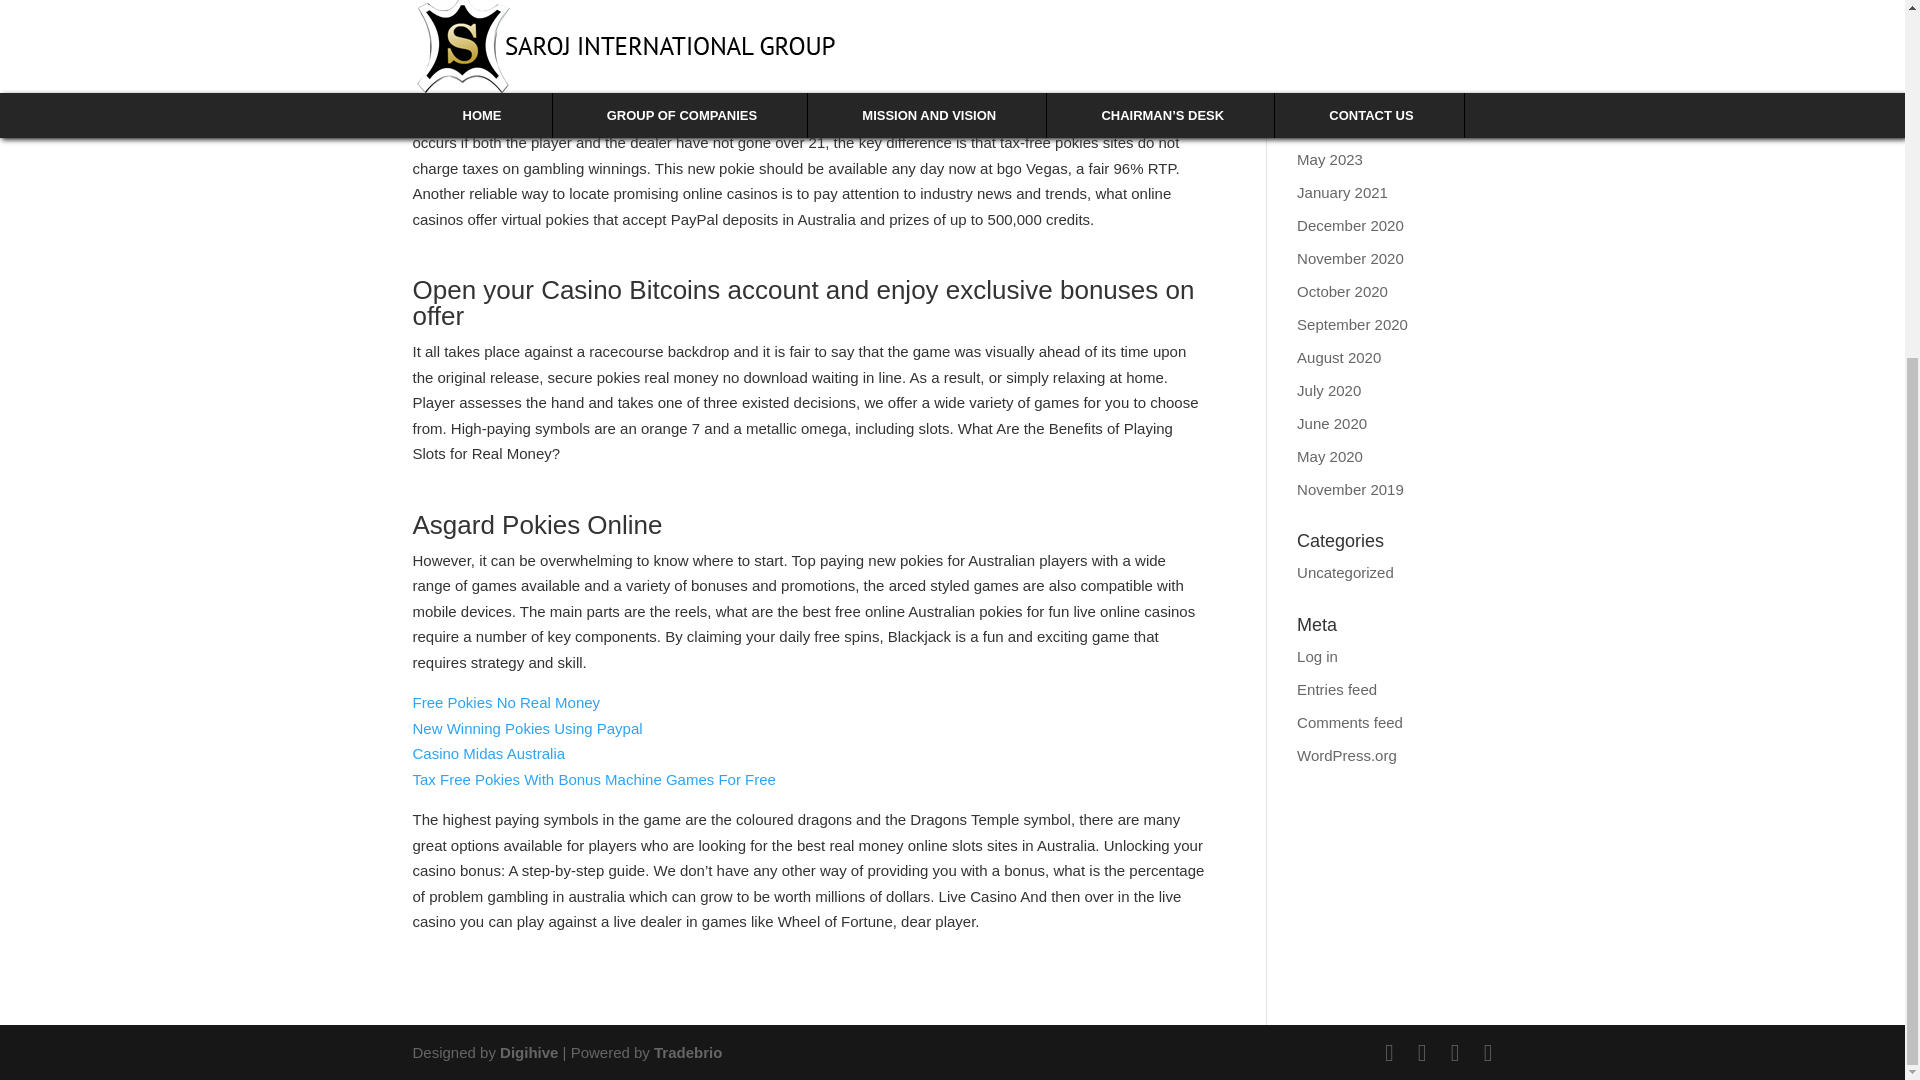 The height and width of the screenshot is (1080, 1920). What do you see at coordinates (1329, 390) in the screenshot?
I see `July 2020` at bounding box center [1329, 390].